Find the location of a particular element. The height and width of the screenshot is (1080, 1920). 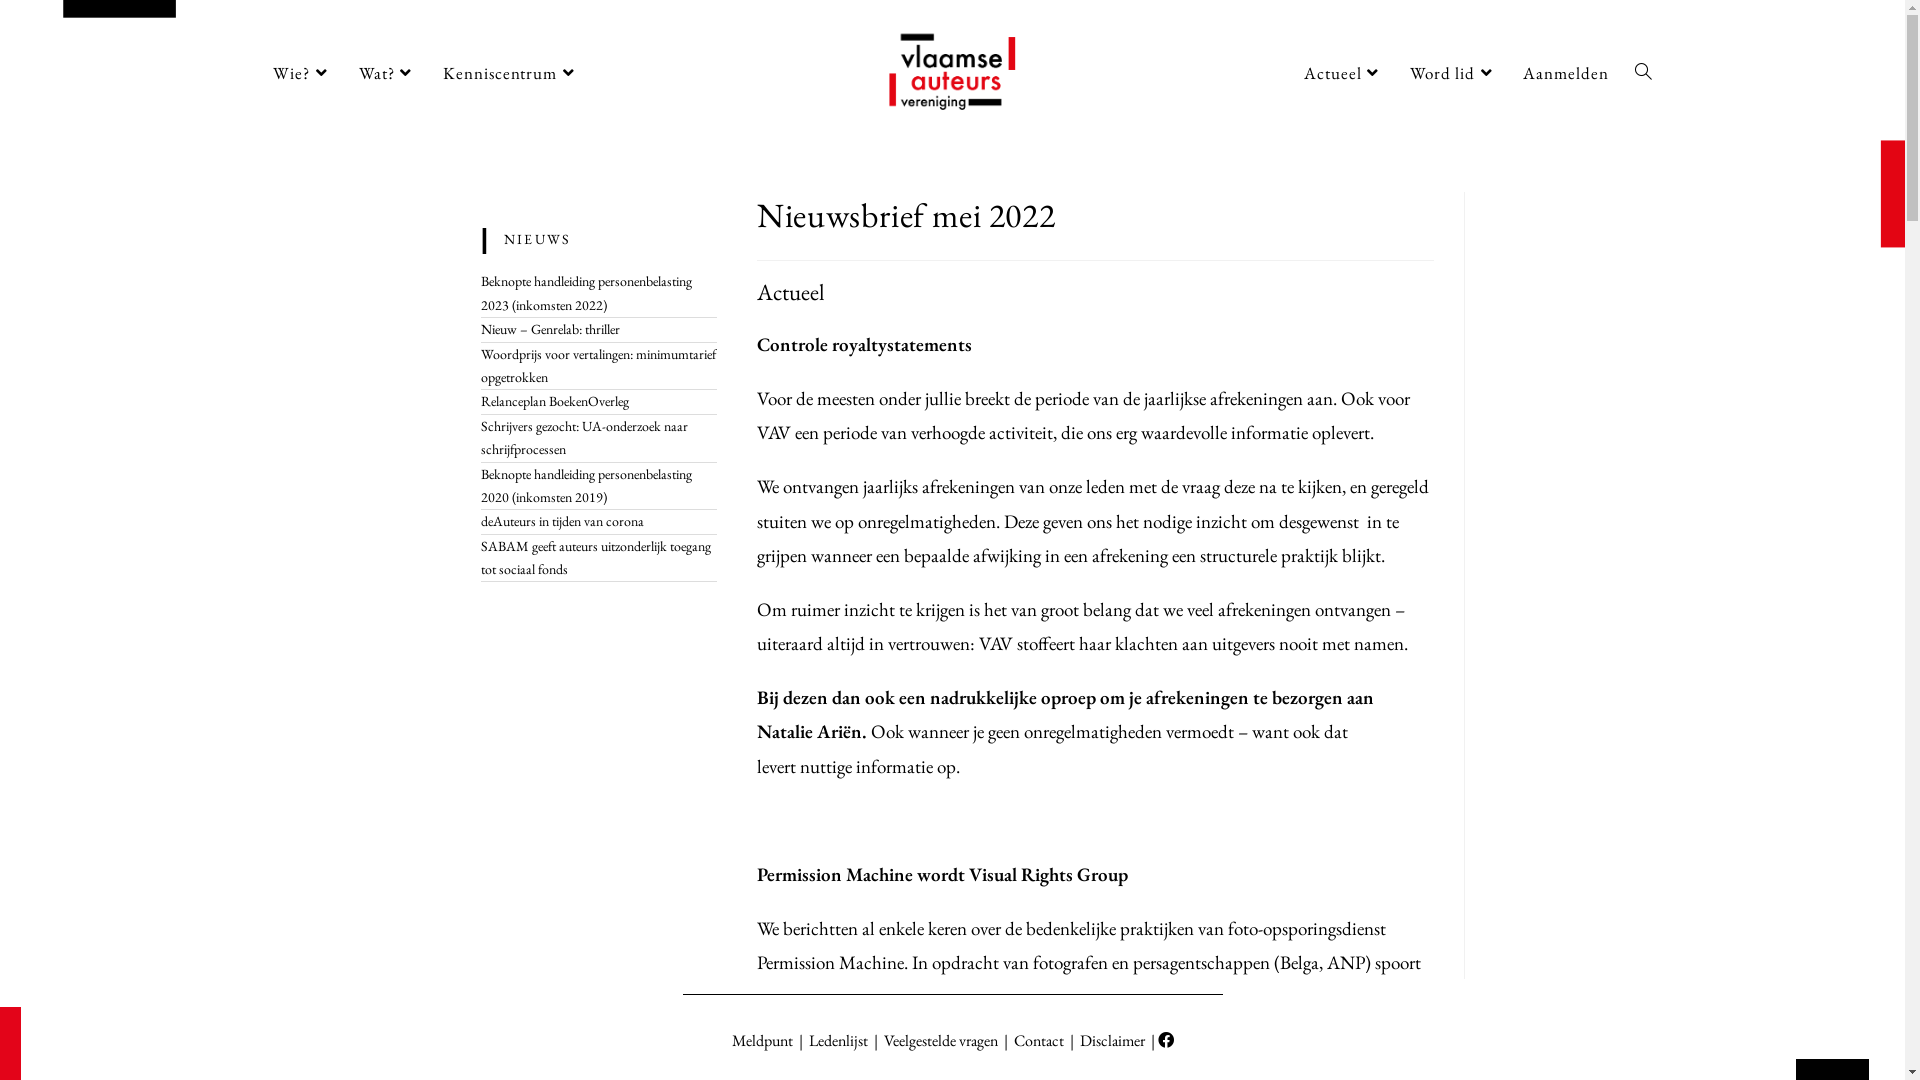

Beknopte handleiding personenbelasting 2023 (inkomsten 2022) is located at coordinates (586, 292).